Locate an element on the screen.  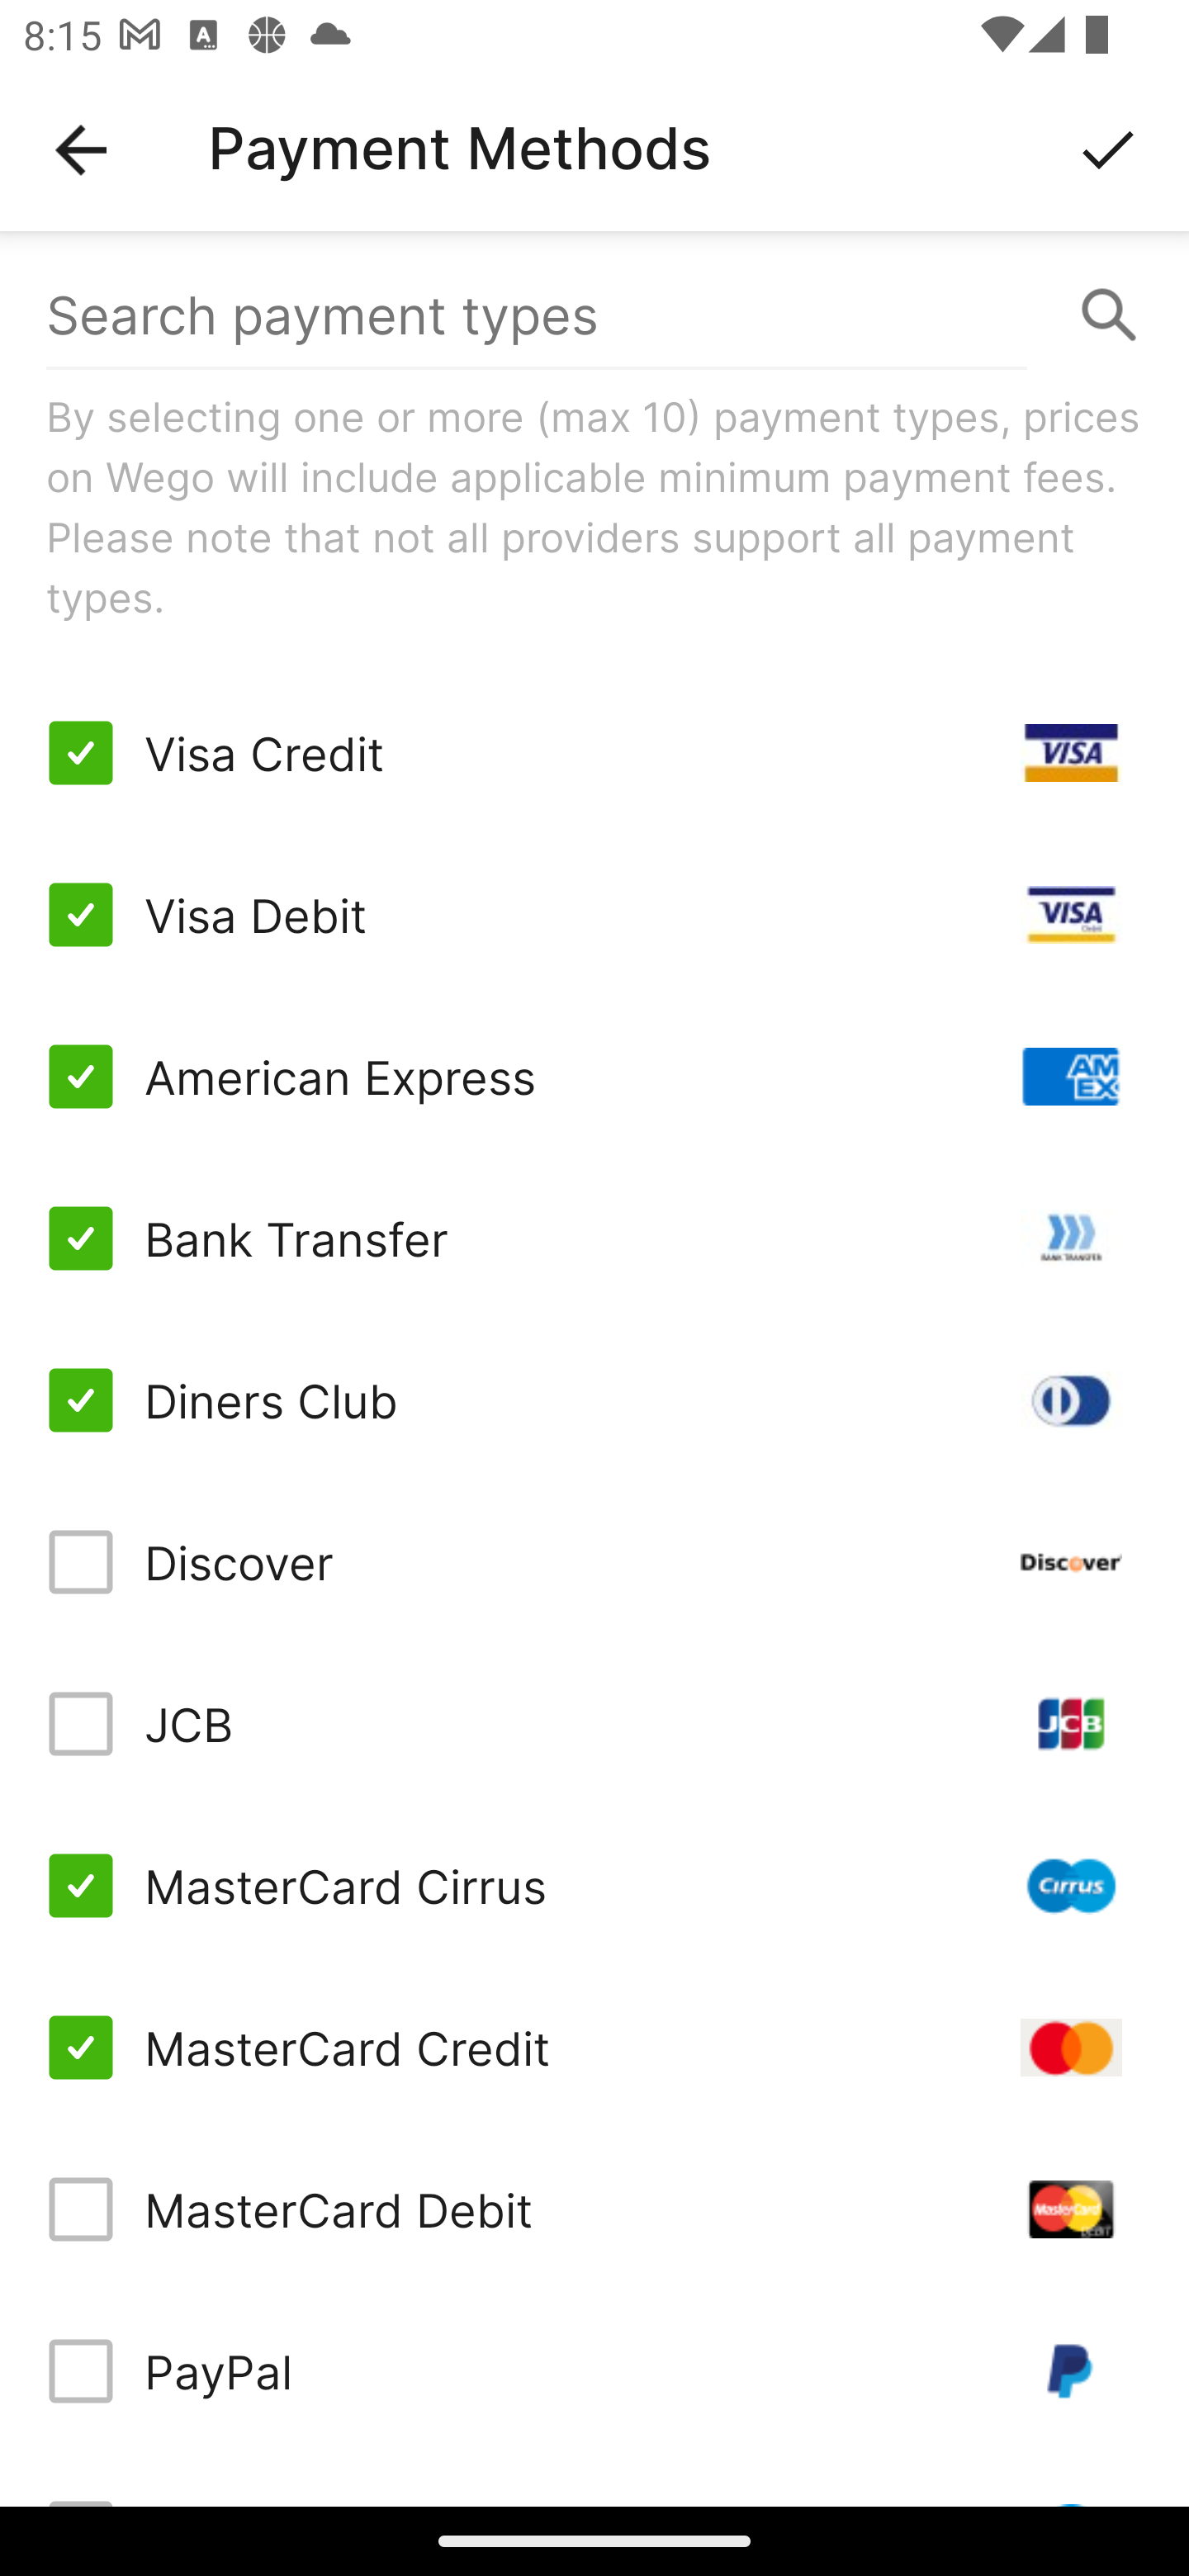
Search payment types  is located at coordinates (594, 315).